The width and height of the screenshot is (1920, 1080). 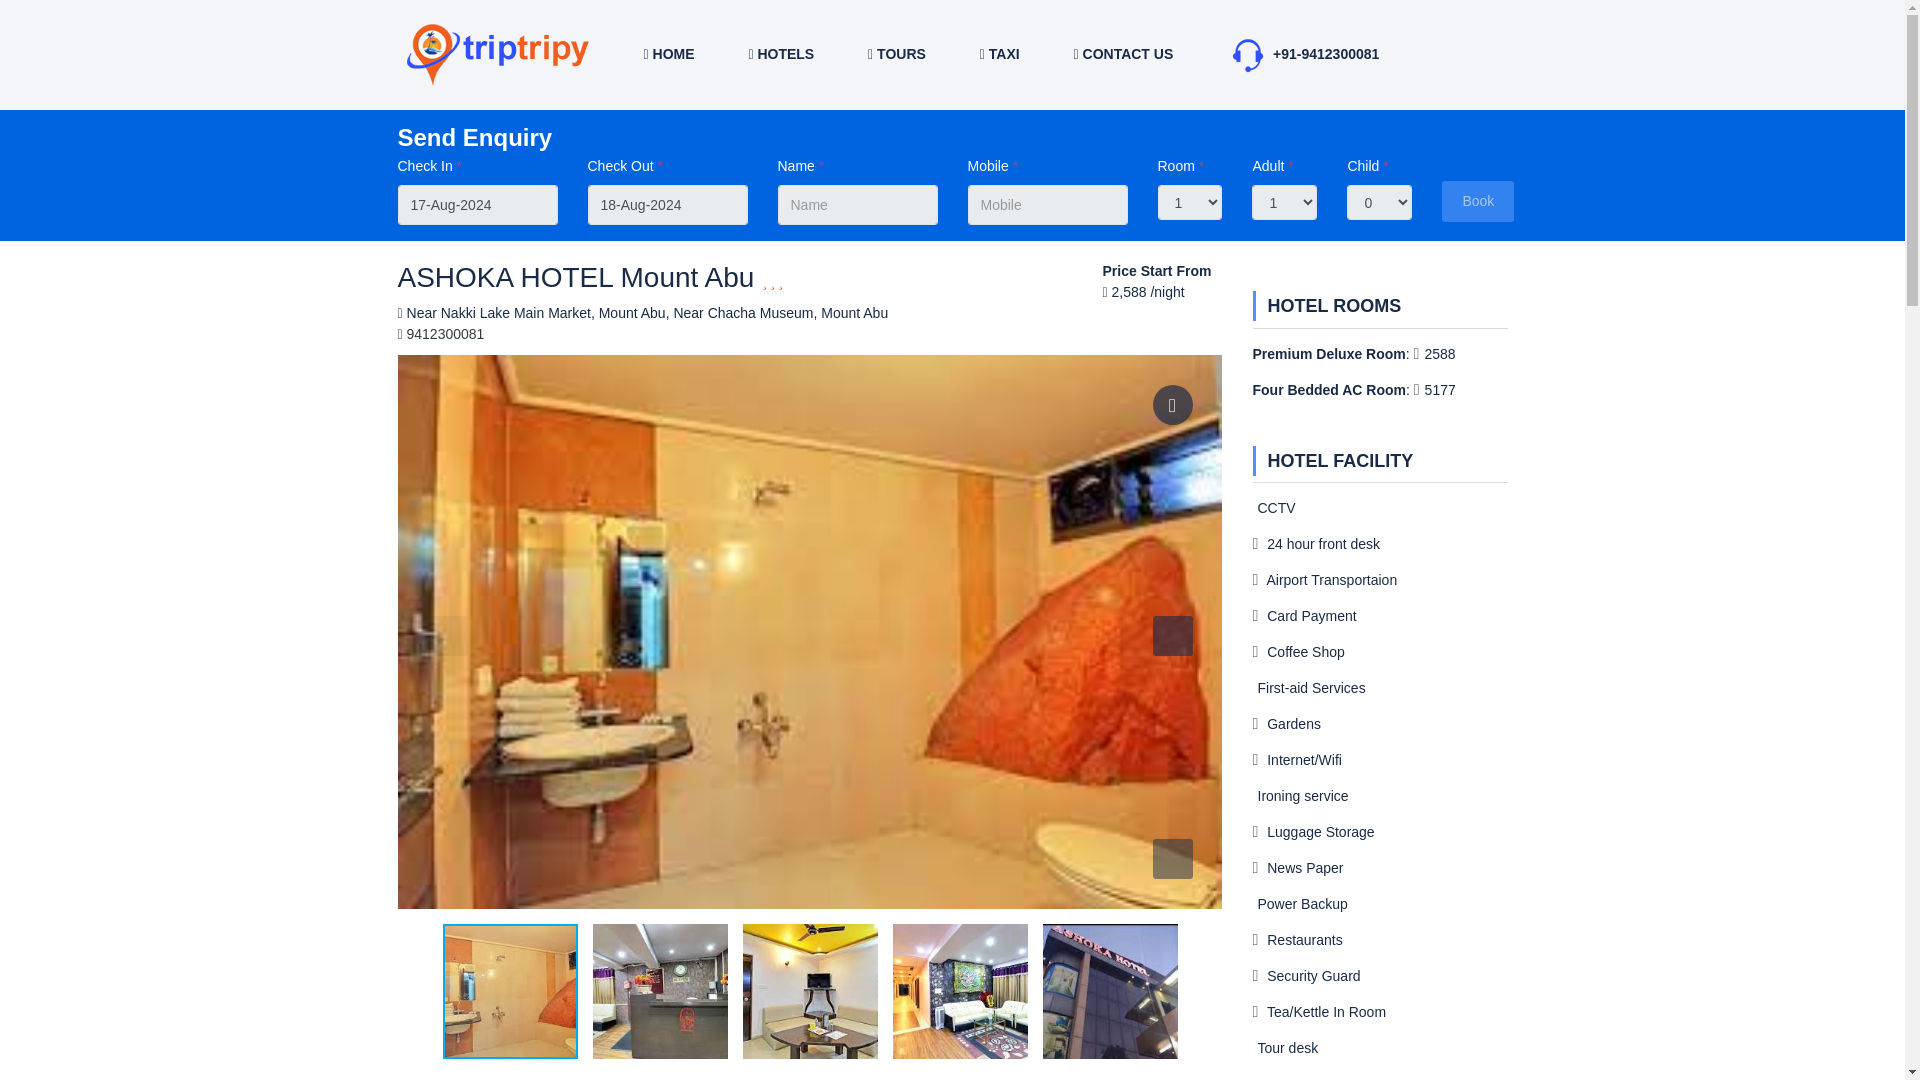 What do you see at coordinates (781, 54) in the screenshot?
I see `HOTELS` at bounding box center [781, 54].